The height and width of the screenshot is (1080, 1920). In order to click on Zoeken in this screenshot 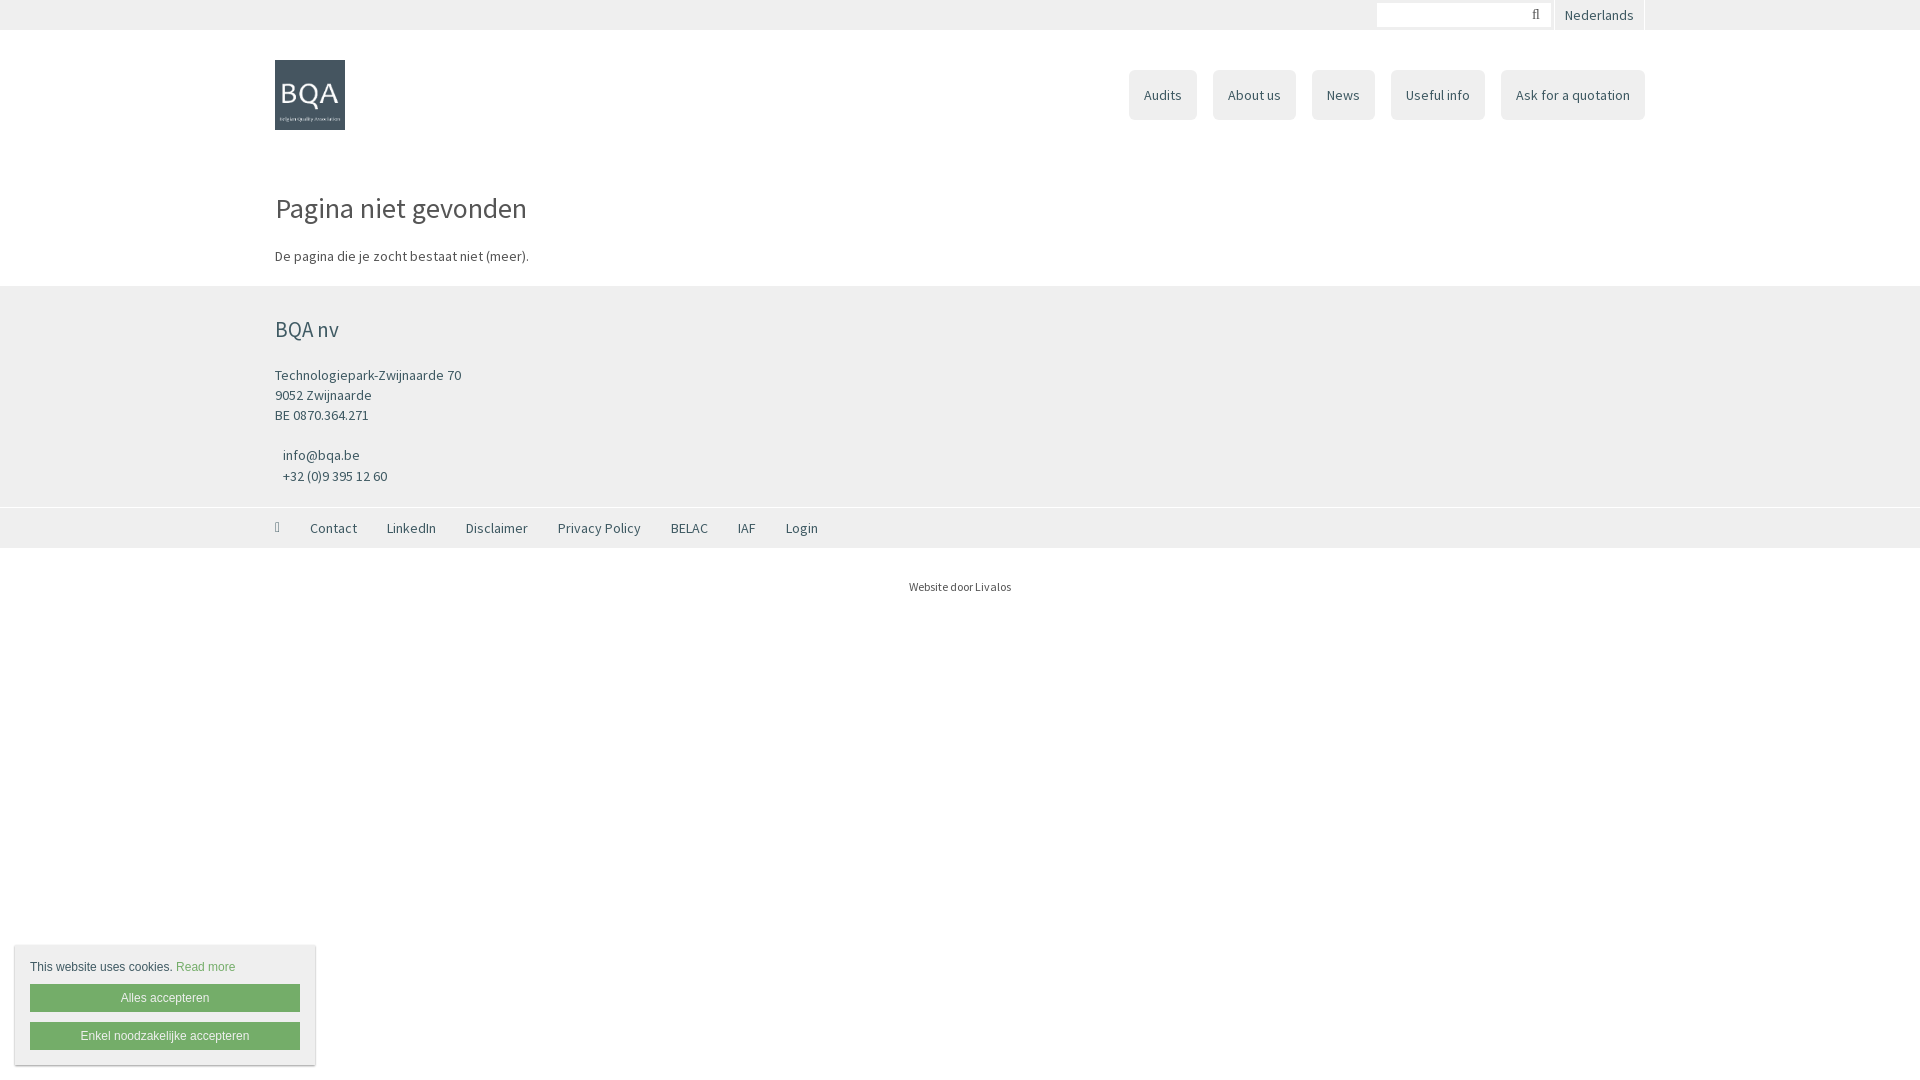, I will do `click(1536, 15)`.